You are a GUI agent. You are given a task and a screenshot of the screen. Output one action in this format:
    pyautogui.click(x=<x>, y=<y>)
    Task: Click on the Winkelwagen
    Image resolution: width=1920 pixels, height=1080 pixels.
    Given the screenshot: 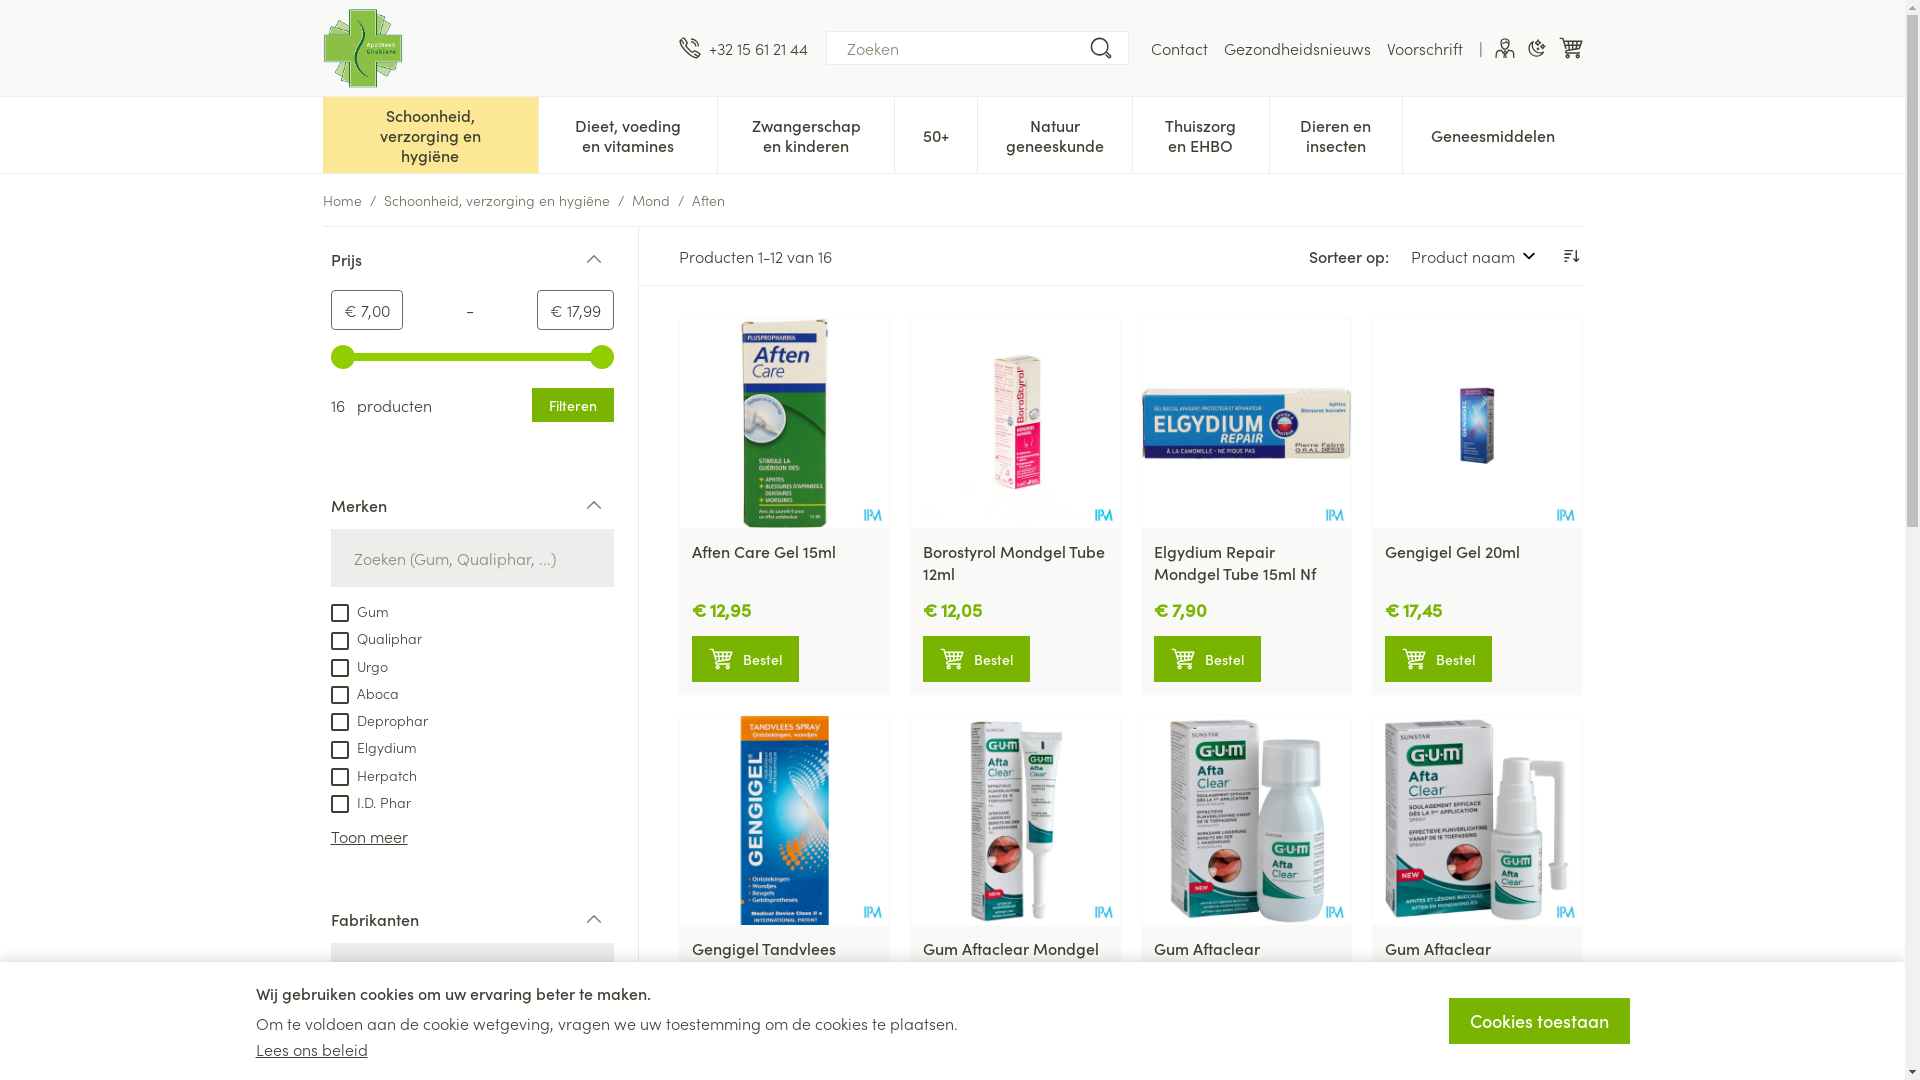 What is the action you would take?
    pyautogui.click(x=1570, y=48)
    